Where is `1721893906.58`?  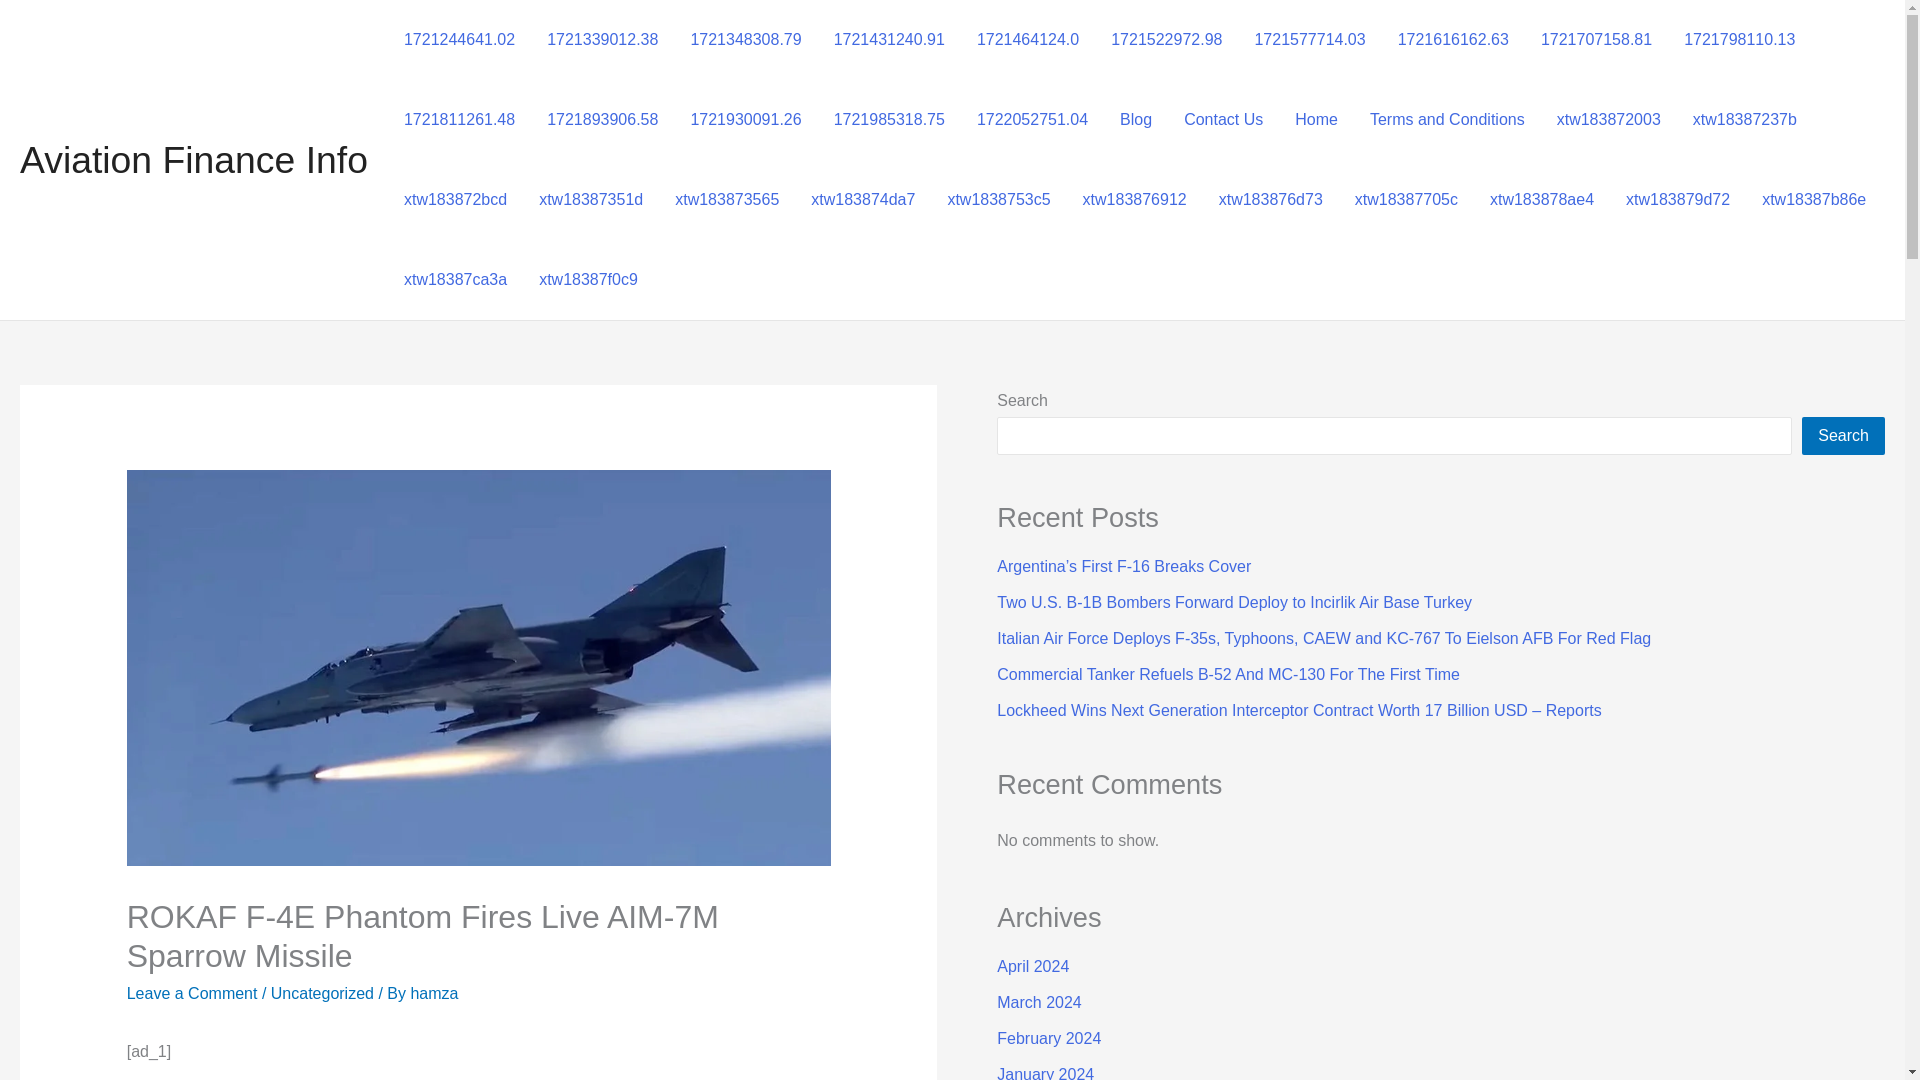 1721893906.58 is located at coordinates (602, 119).